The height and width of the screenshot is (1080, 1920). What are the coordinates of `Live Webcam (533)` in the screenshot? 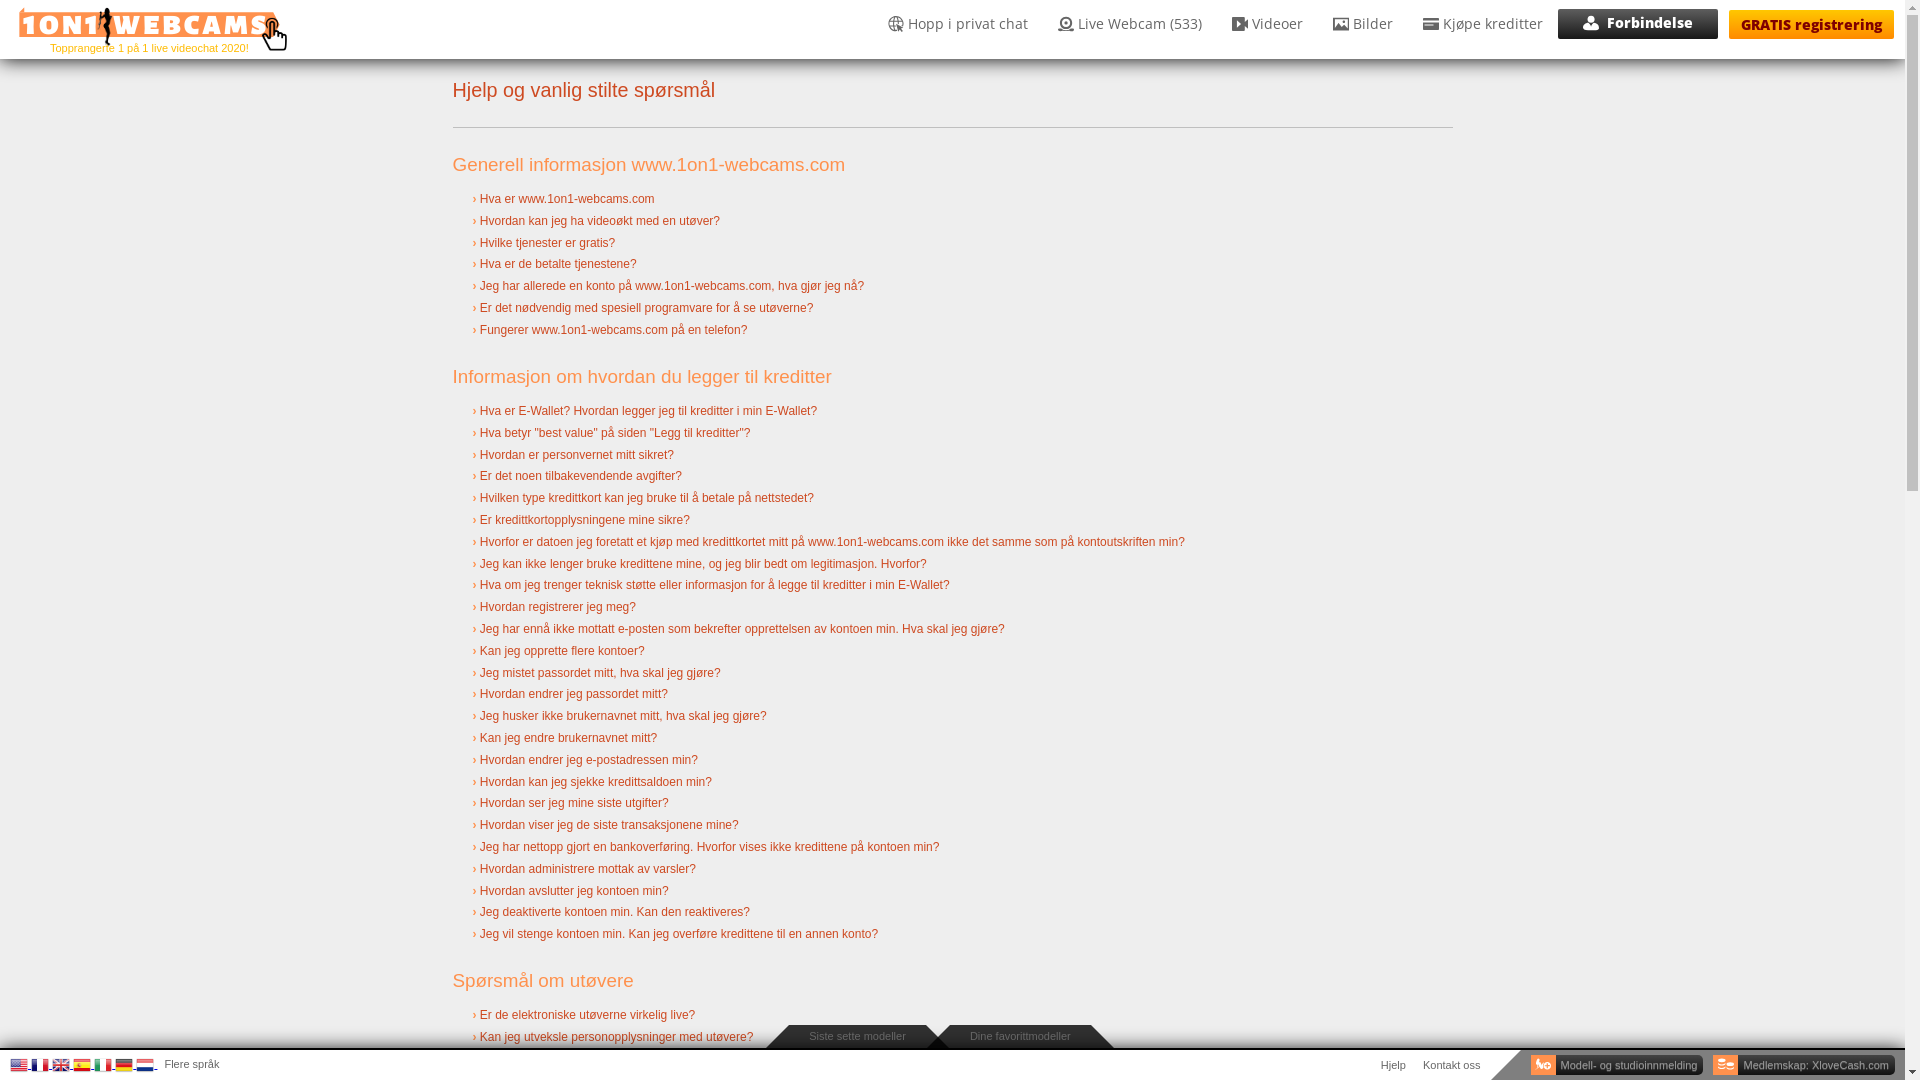 It's located at (1130, 24).